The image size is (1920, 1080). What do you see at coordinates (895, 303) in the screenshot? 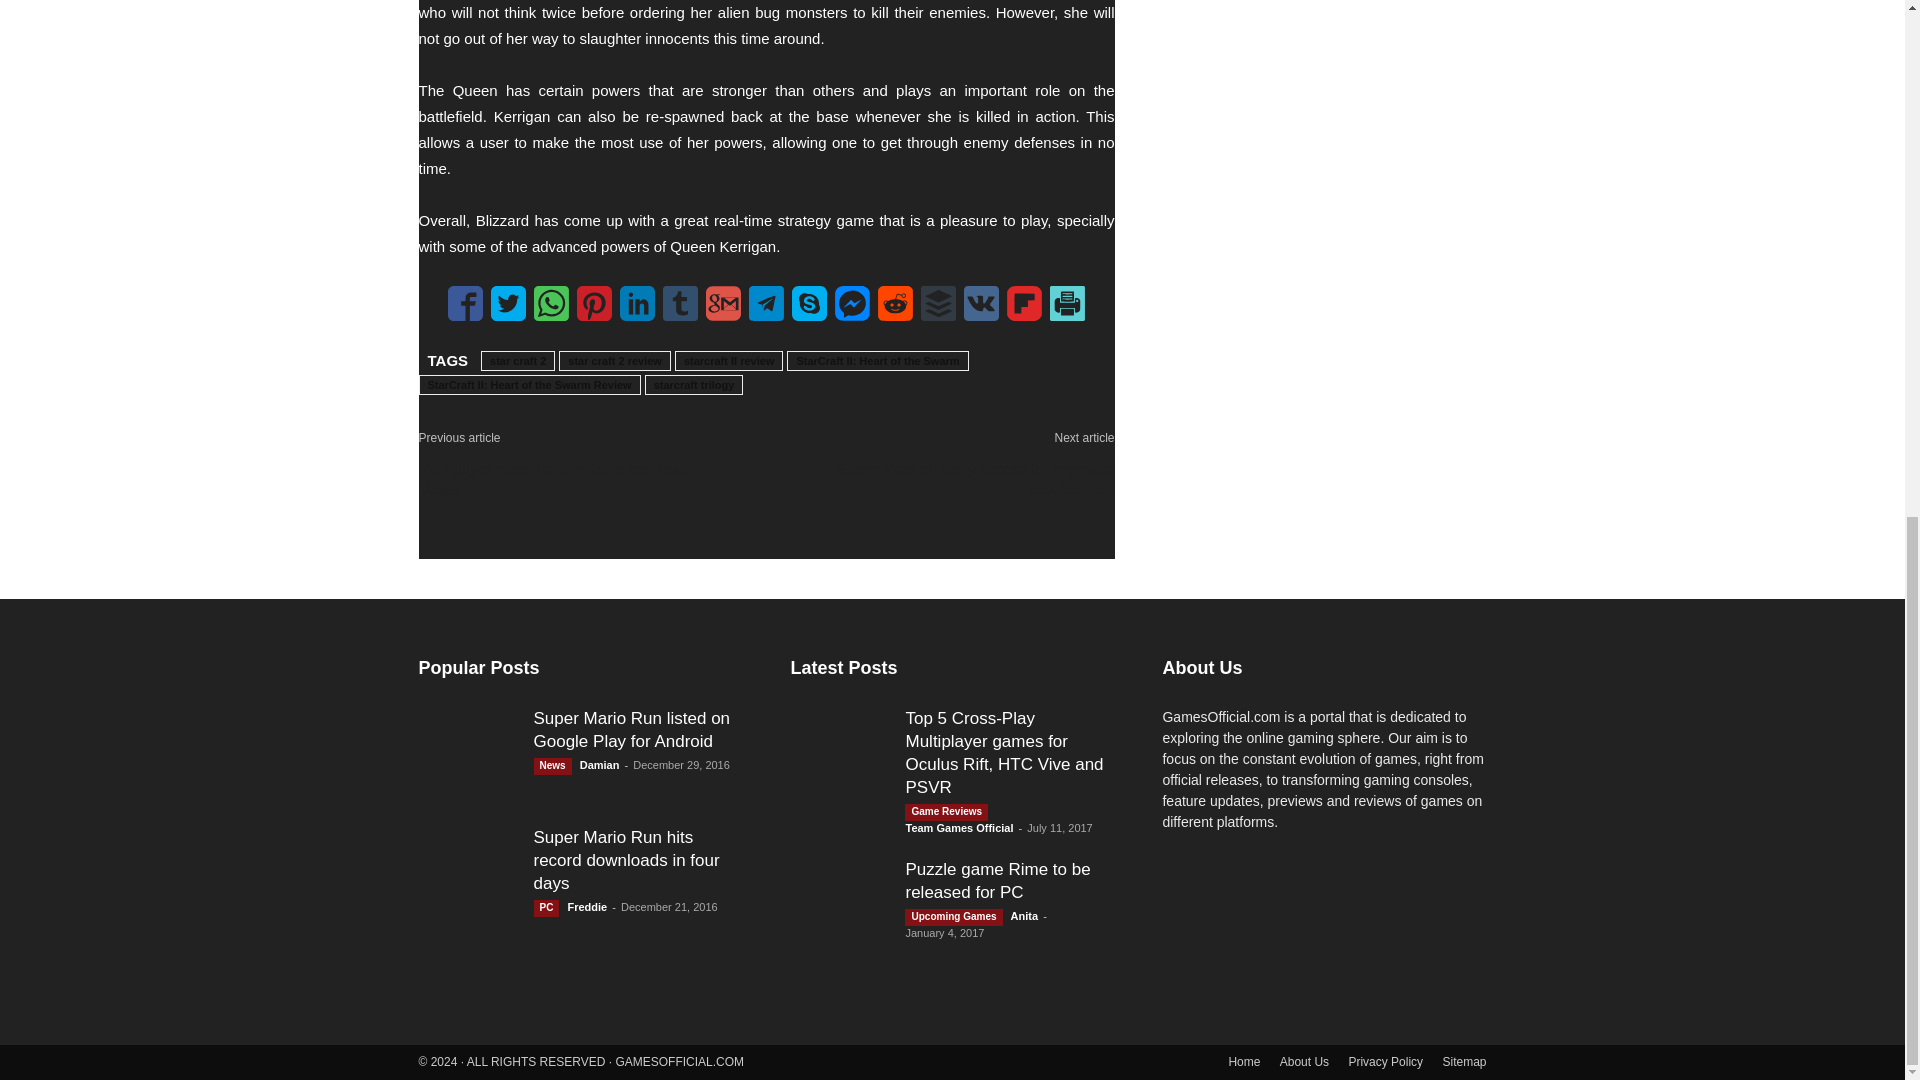
I see `Share on Reddit` at bounding box center [895, 303].